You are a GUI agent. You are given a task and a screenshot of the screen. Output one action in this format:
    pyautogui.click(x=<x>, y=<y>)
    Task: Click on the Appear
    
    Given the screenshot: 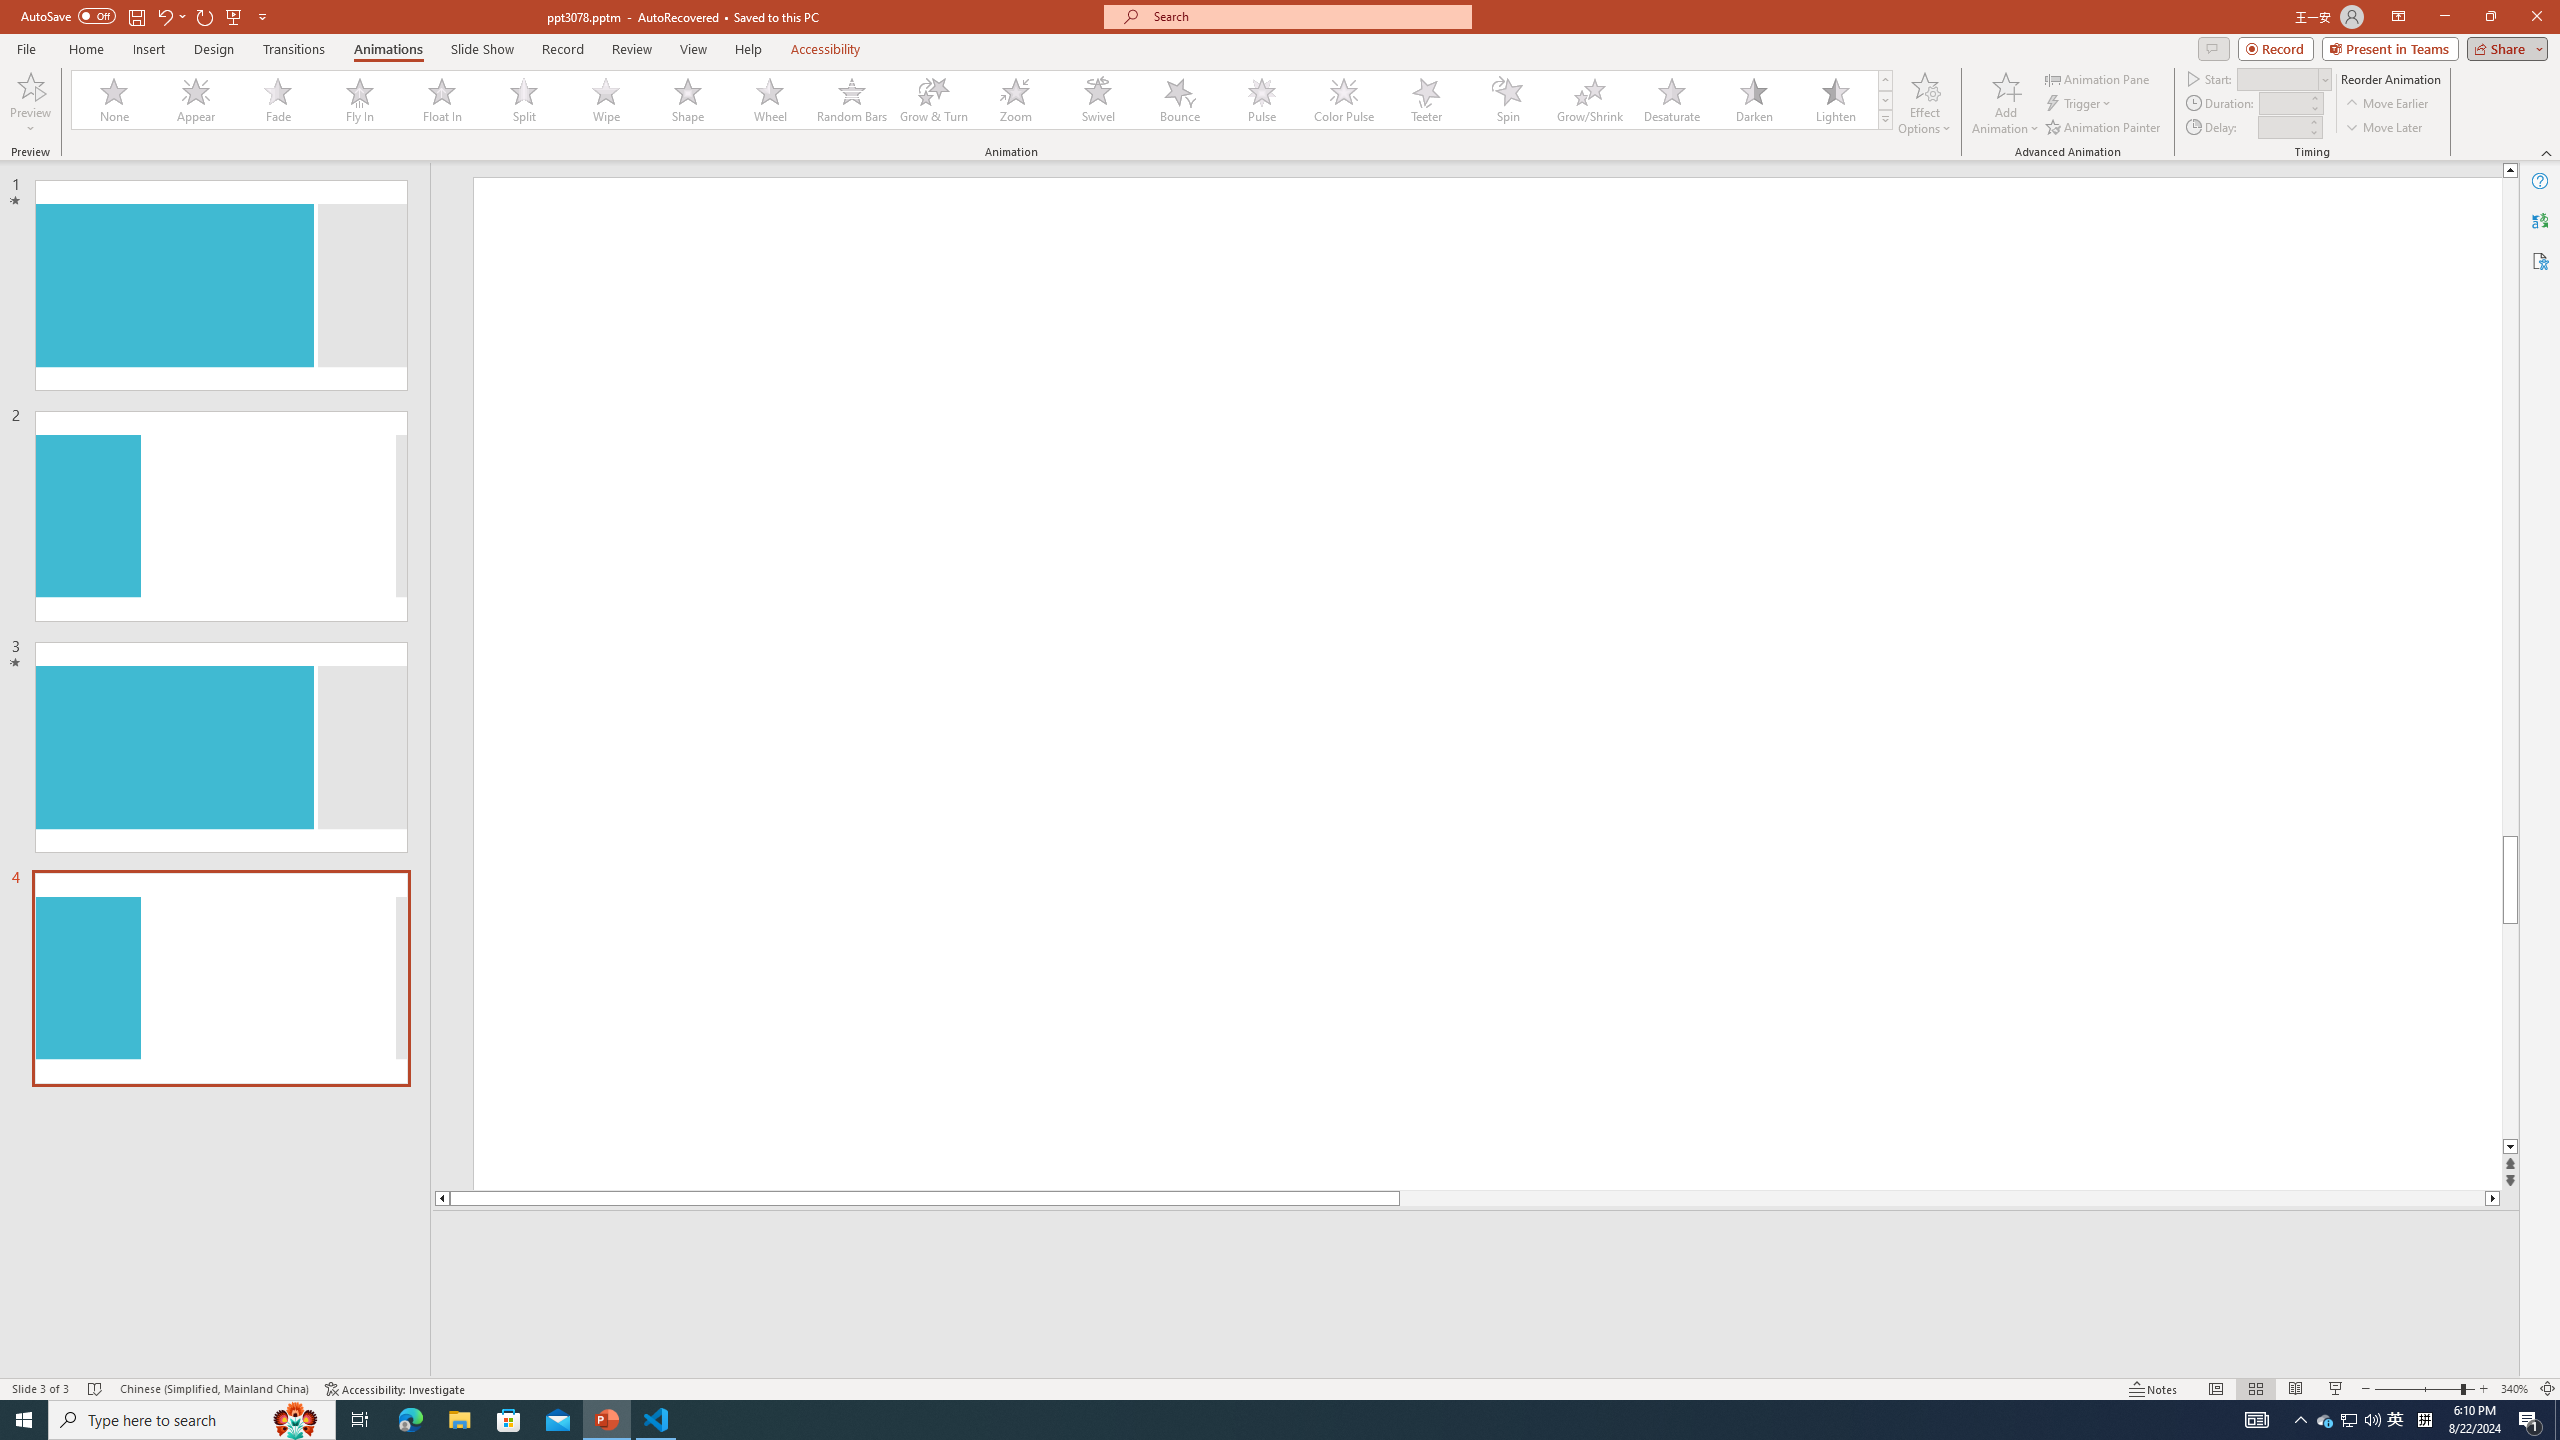 What is the action you would take?
    pyautogui.click(x=197, y=100)
    